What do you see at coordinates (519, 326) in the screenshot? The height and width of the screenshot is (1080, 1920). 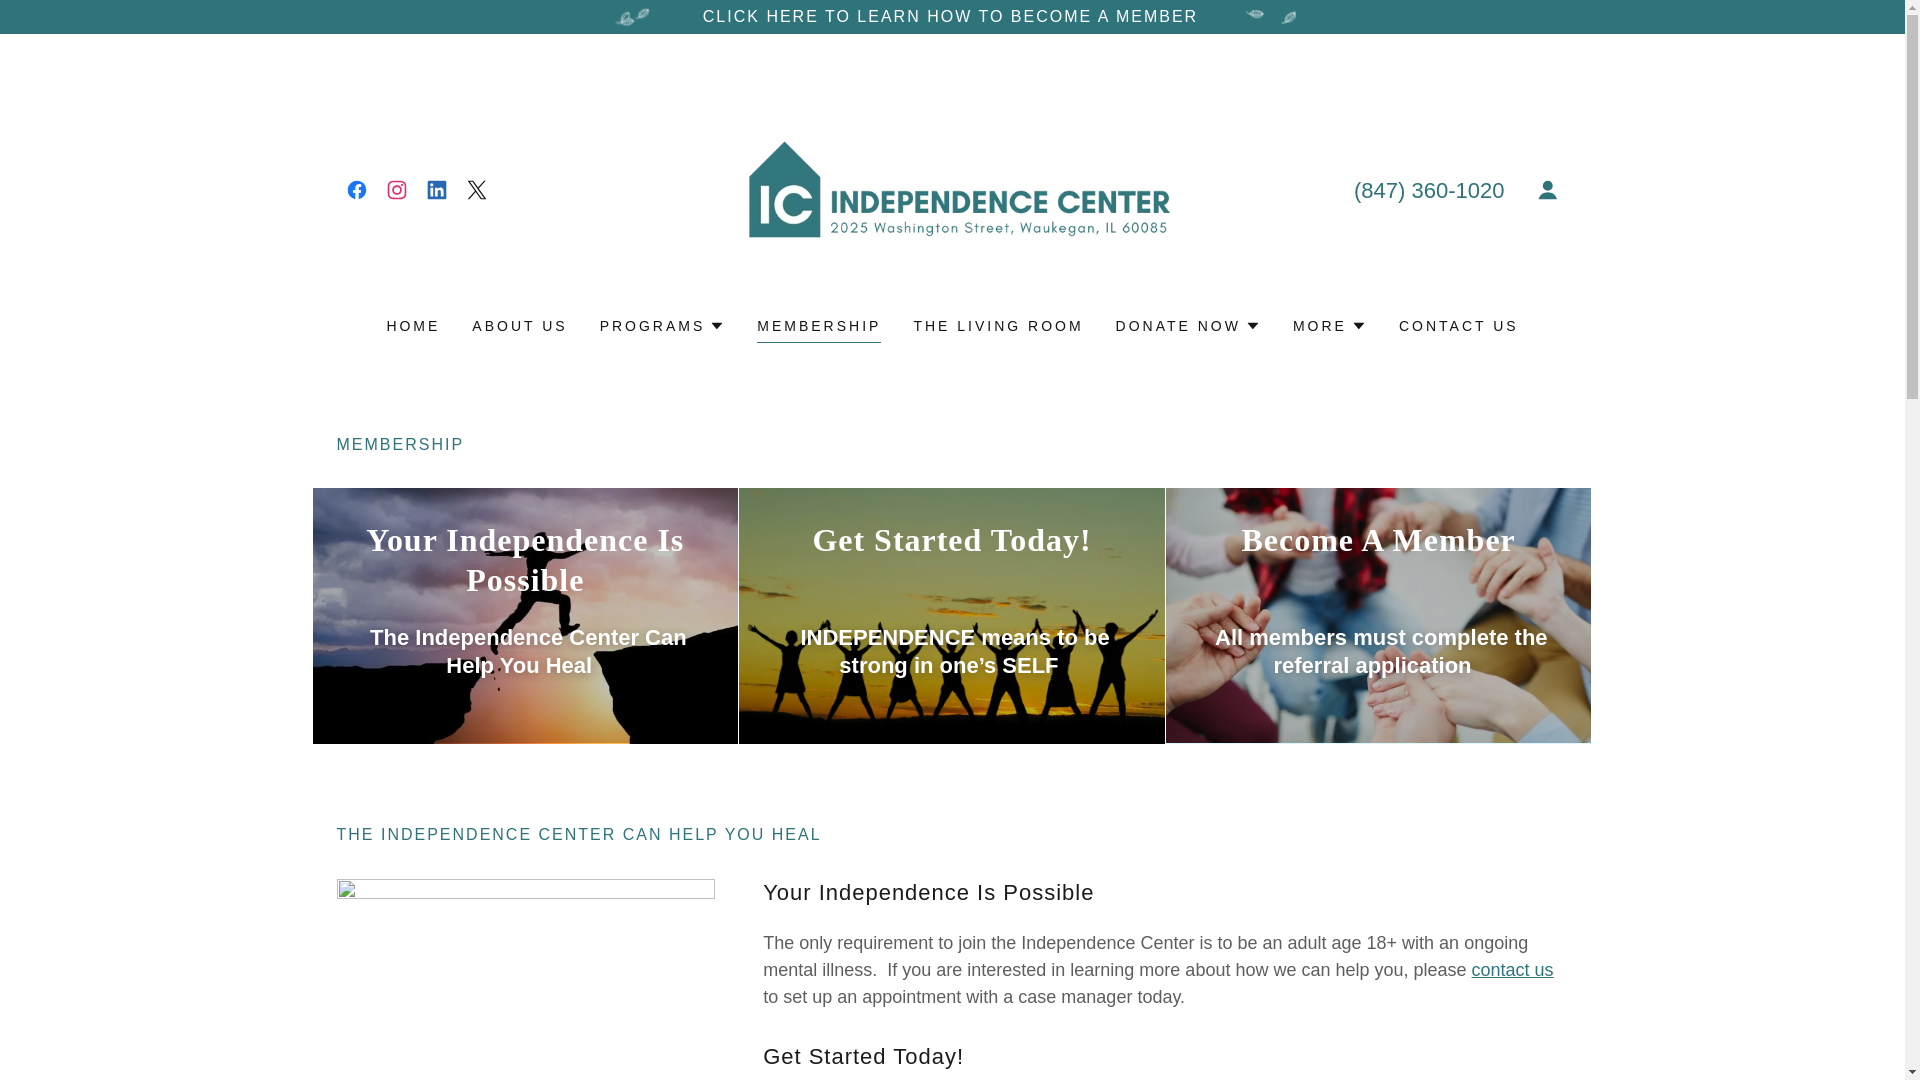 I see `ABOUT US` at bounding box center [519, 326].